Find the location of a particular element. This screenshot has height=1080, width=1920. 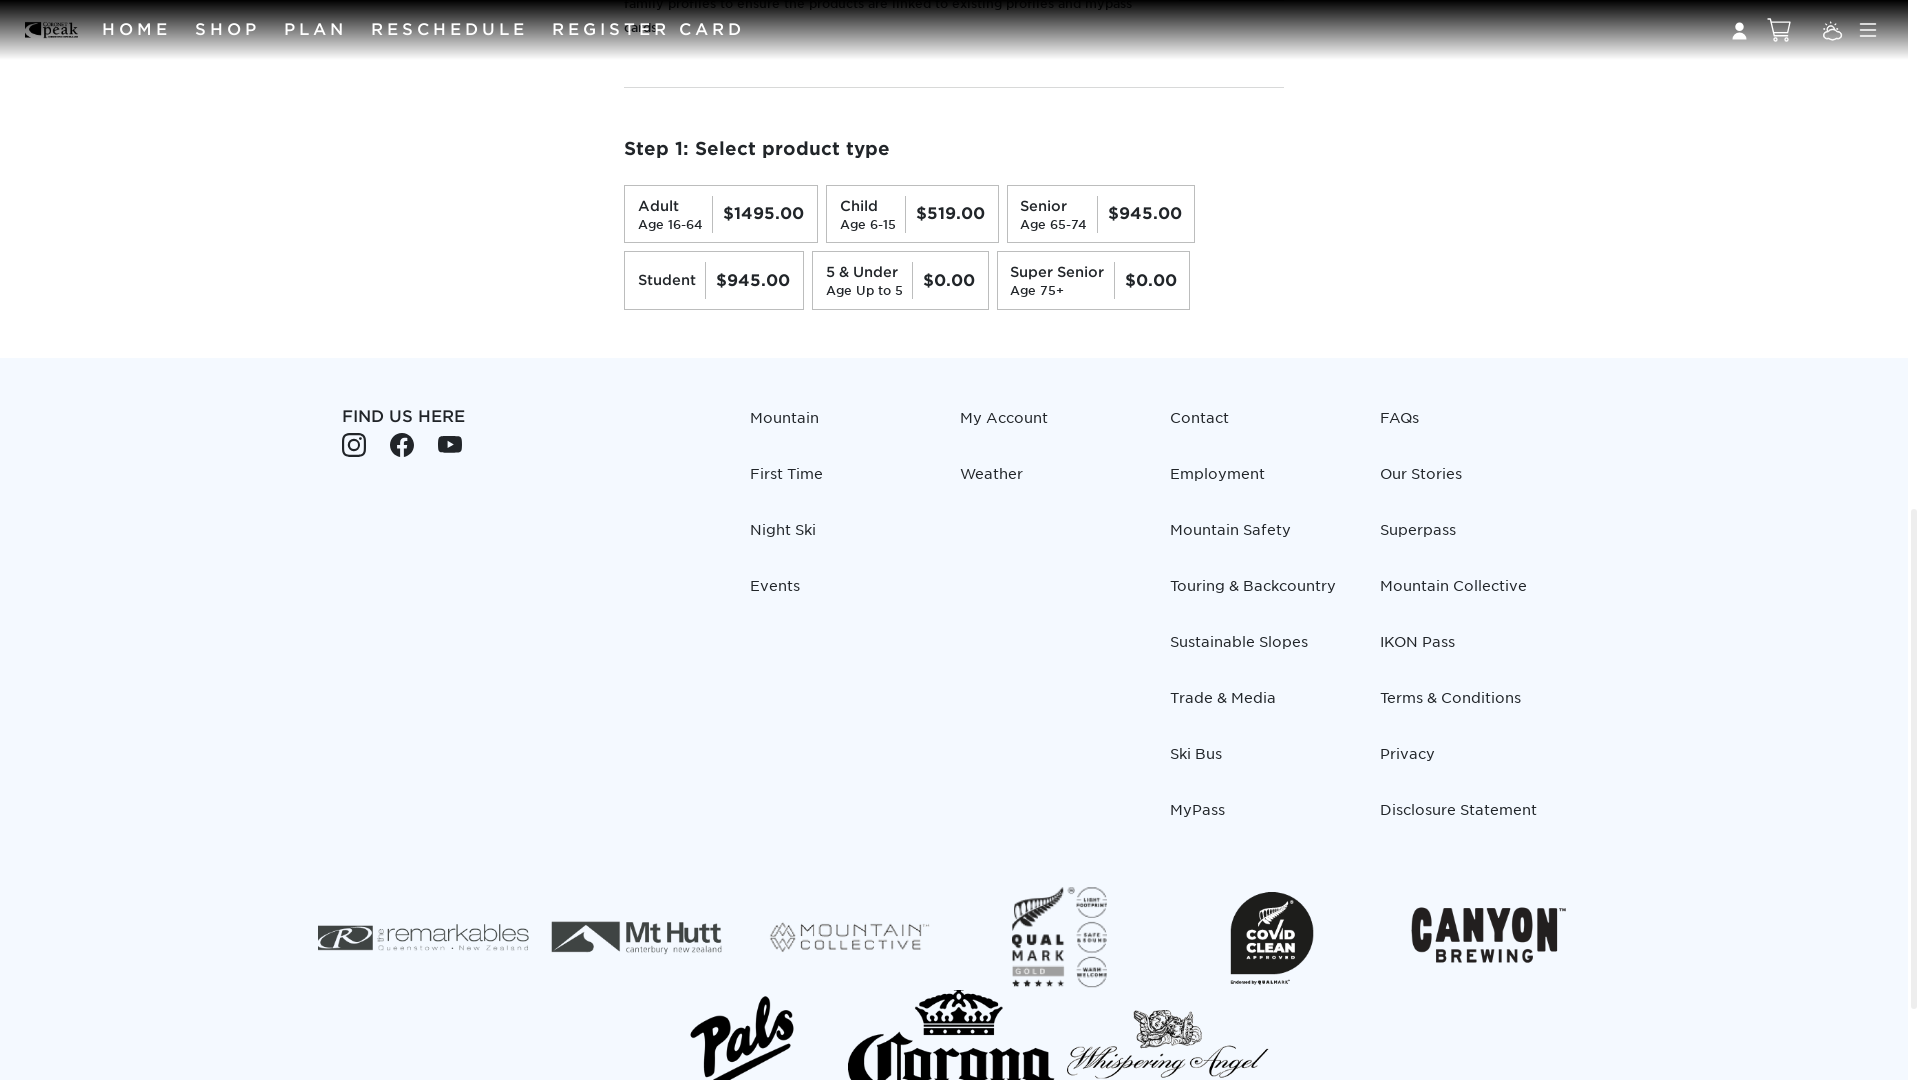

MyPass is located at coordinates (1262, 818).